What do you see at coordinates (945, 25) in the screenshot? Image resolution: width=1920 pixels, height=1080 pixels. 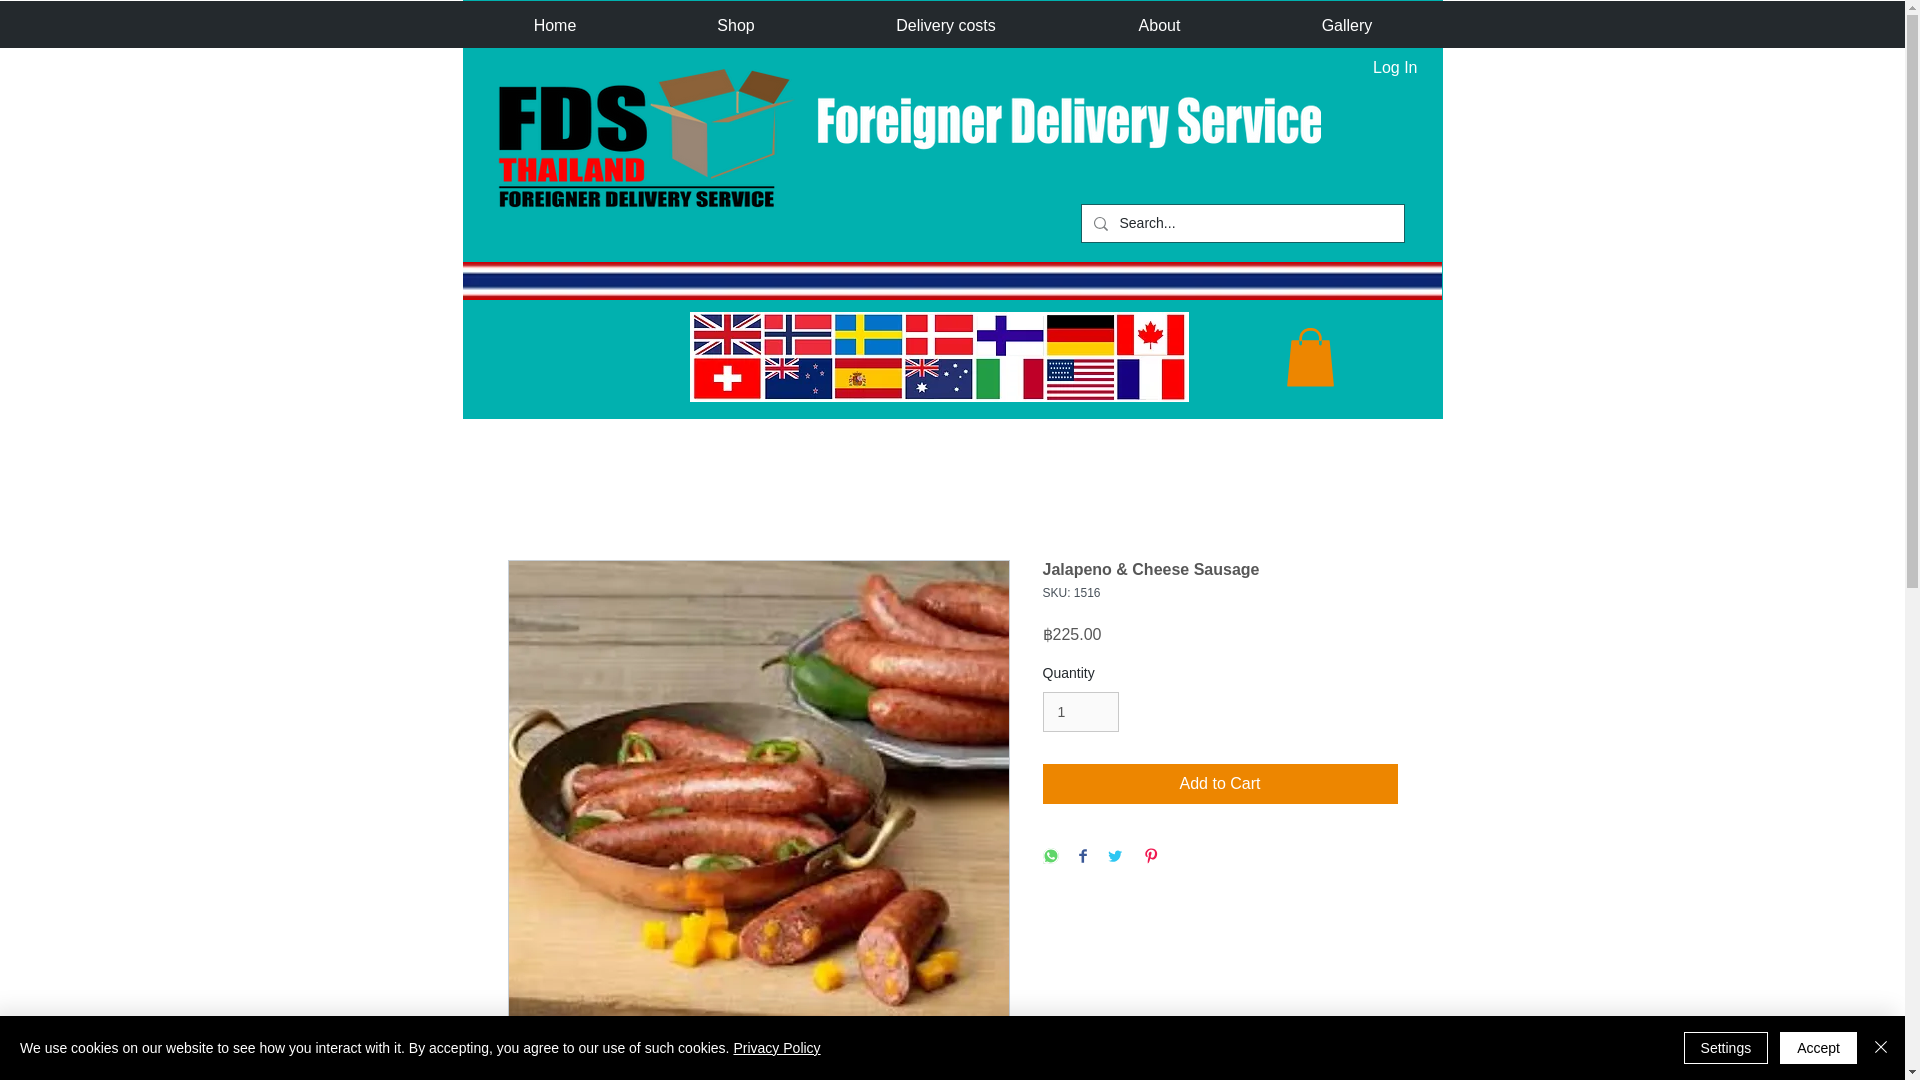 I see `Delivery costs` at bounding box center [945, 25].